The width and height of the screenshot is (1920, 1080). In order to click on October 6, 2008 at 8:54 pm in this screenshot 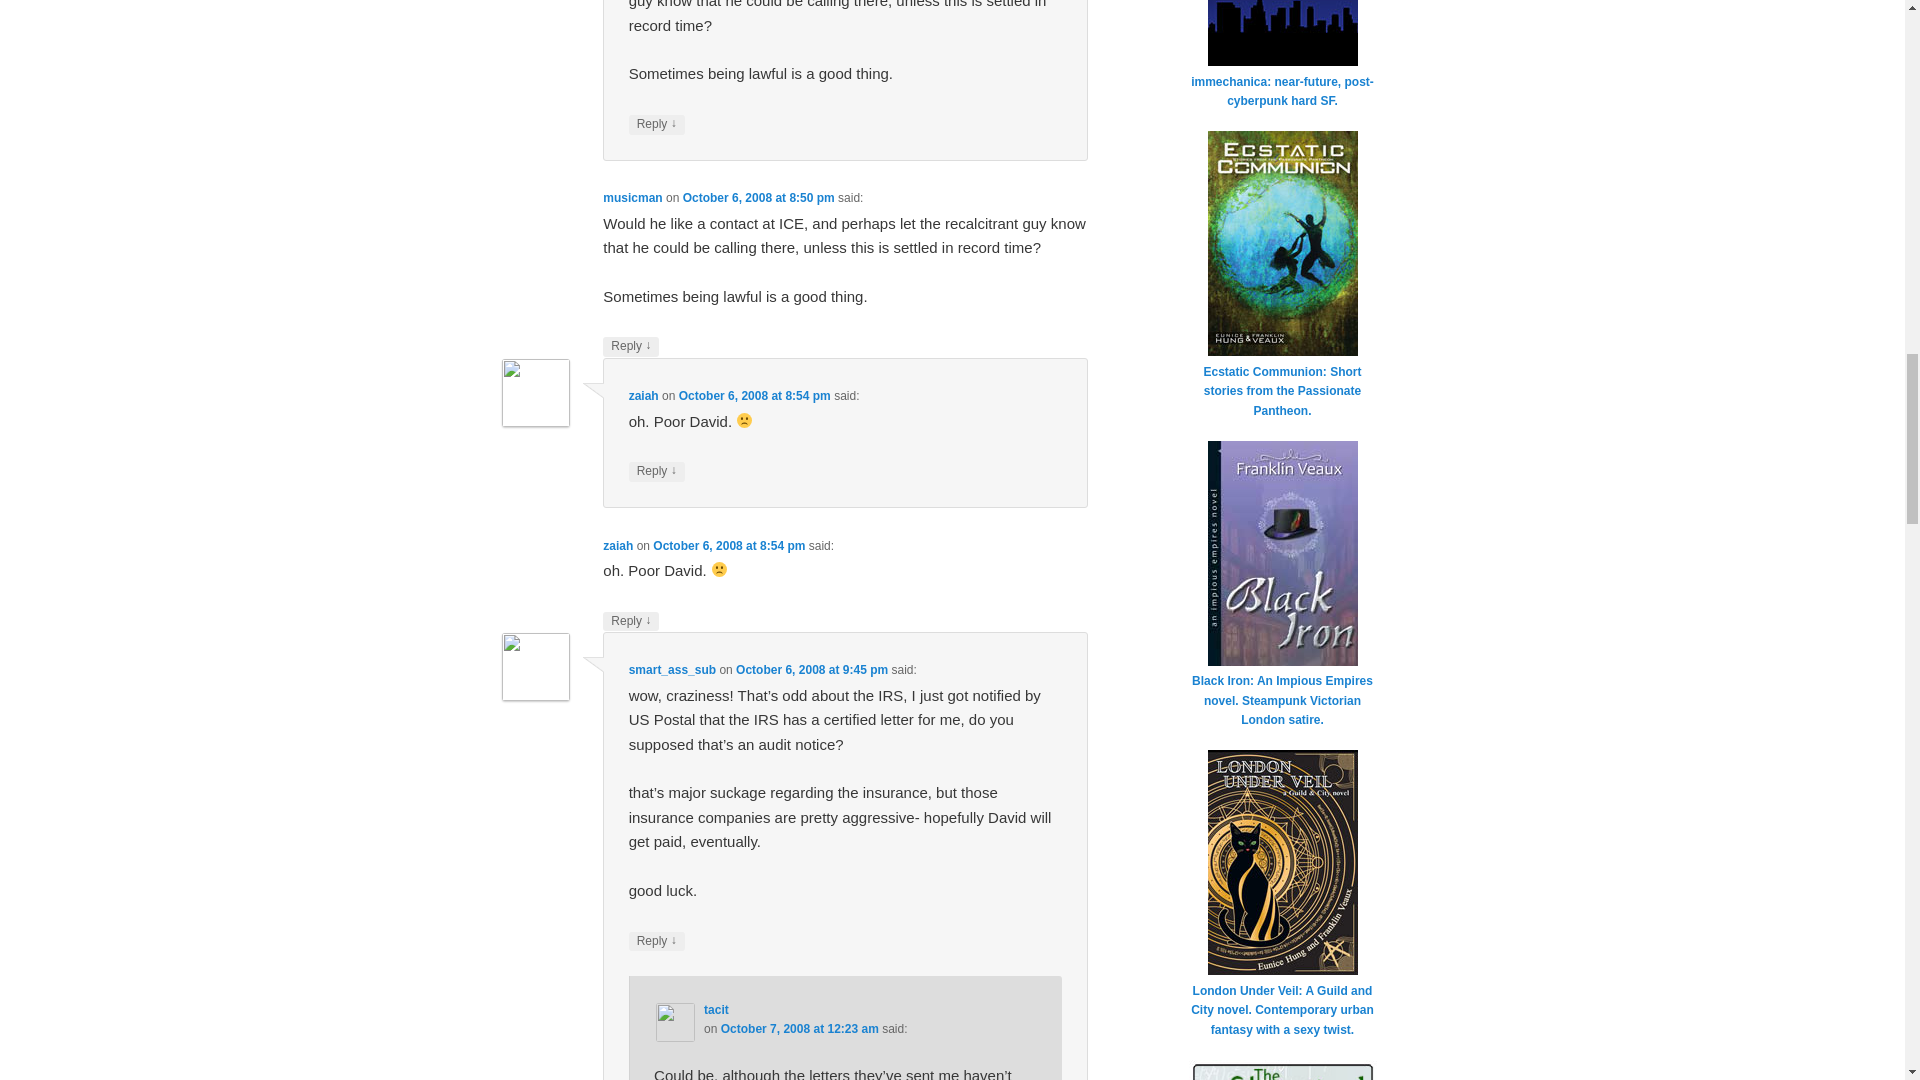, I will do `click(728, 544)`.